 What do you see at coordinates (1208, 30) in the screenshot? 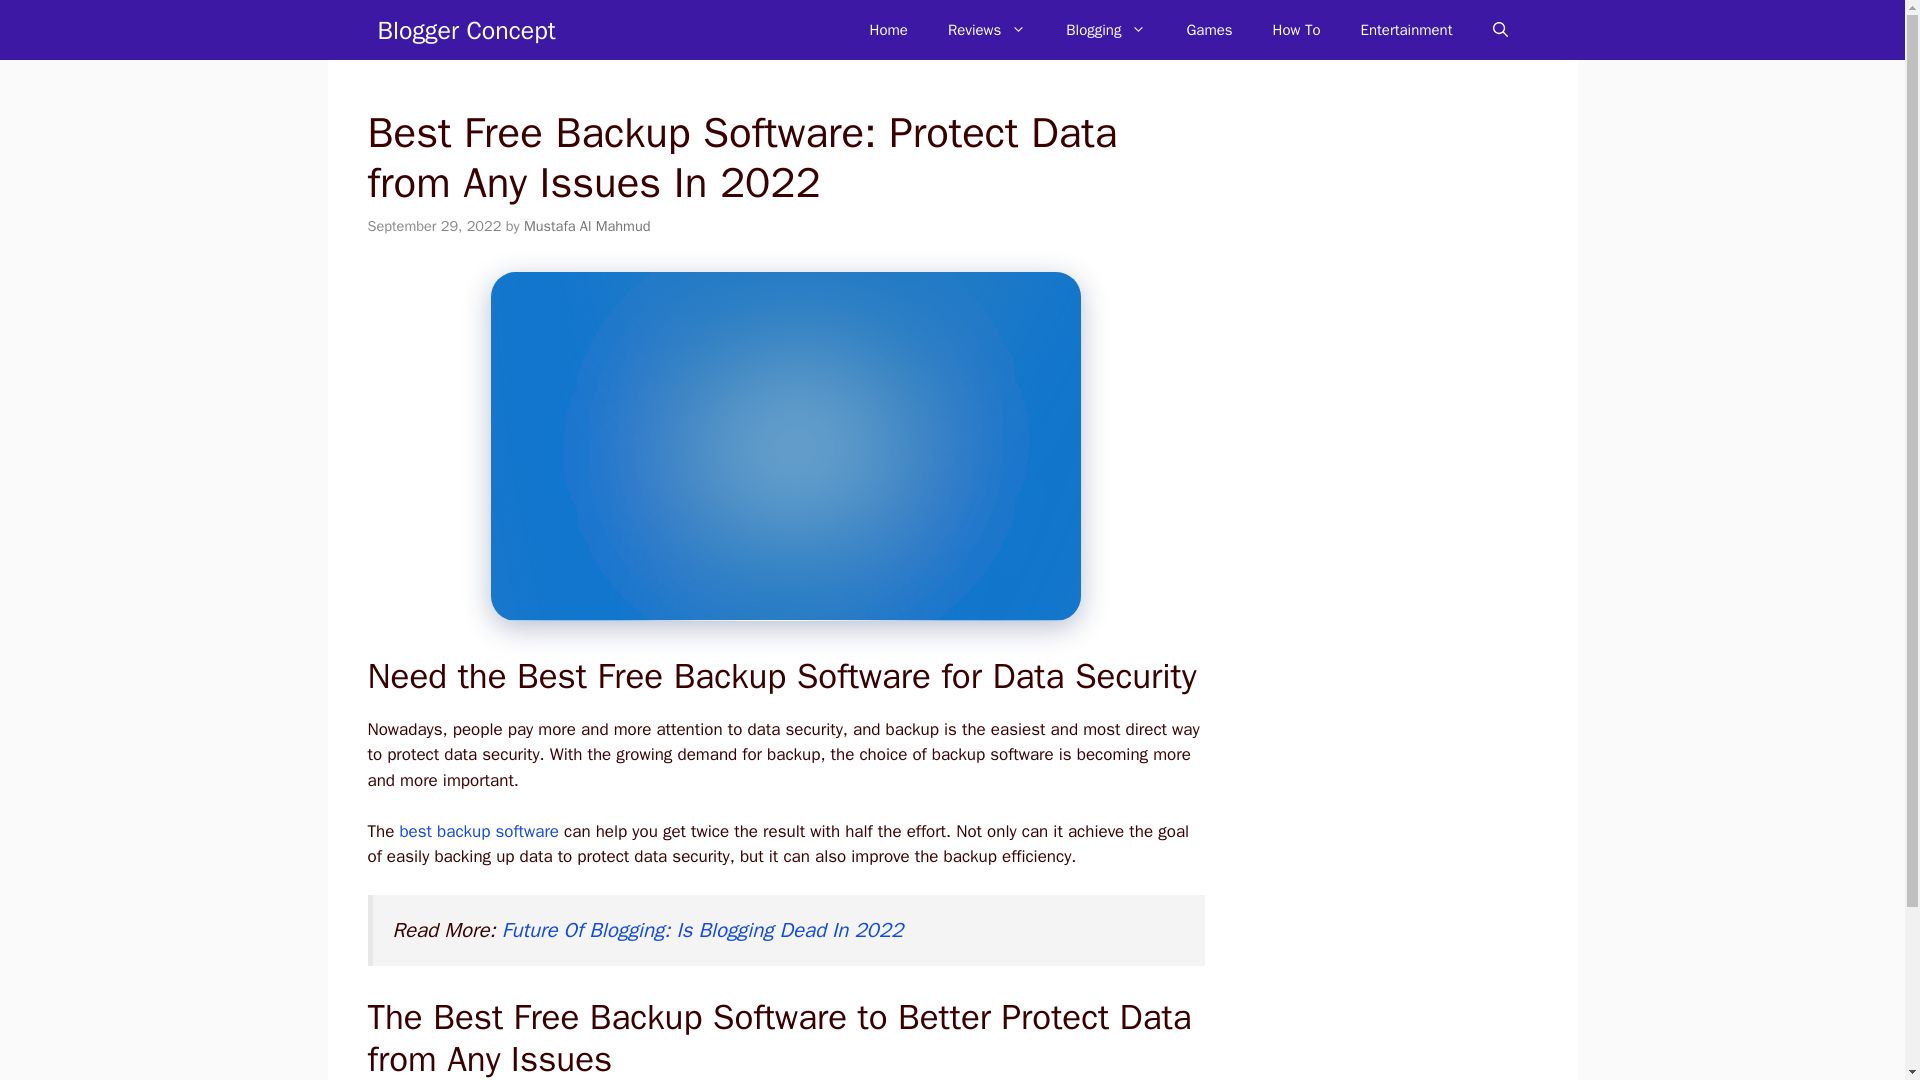
I see `Games` at bounding box center [1208, 30].